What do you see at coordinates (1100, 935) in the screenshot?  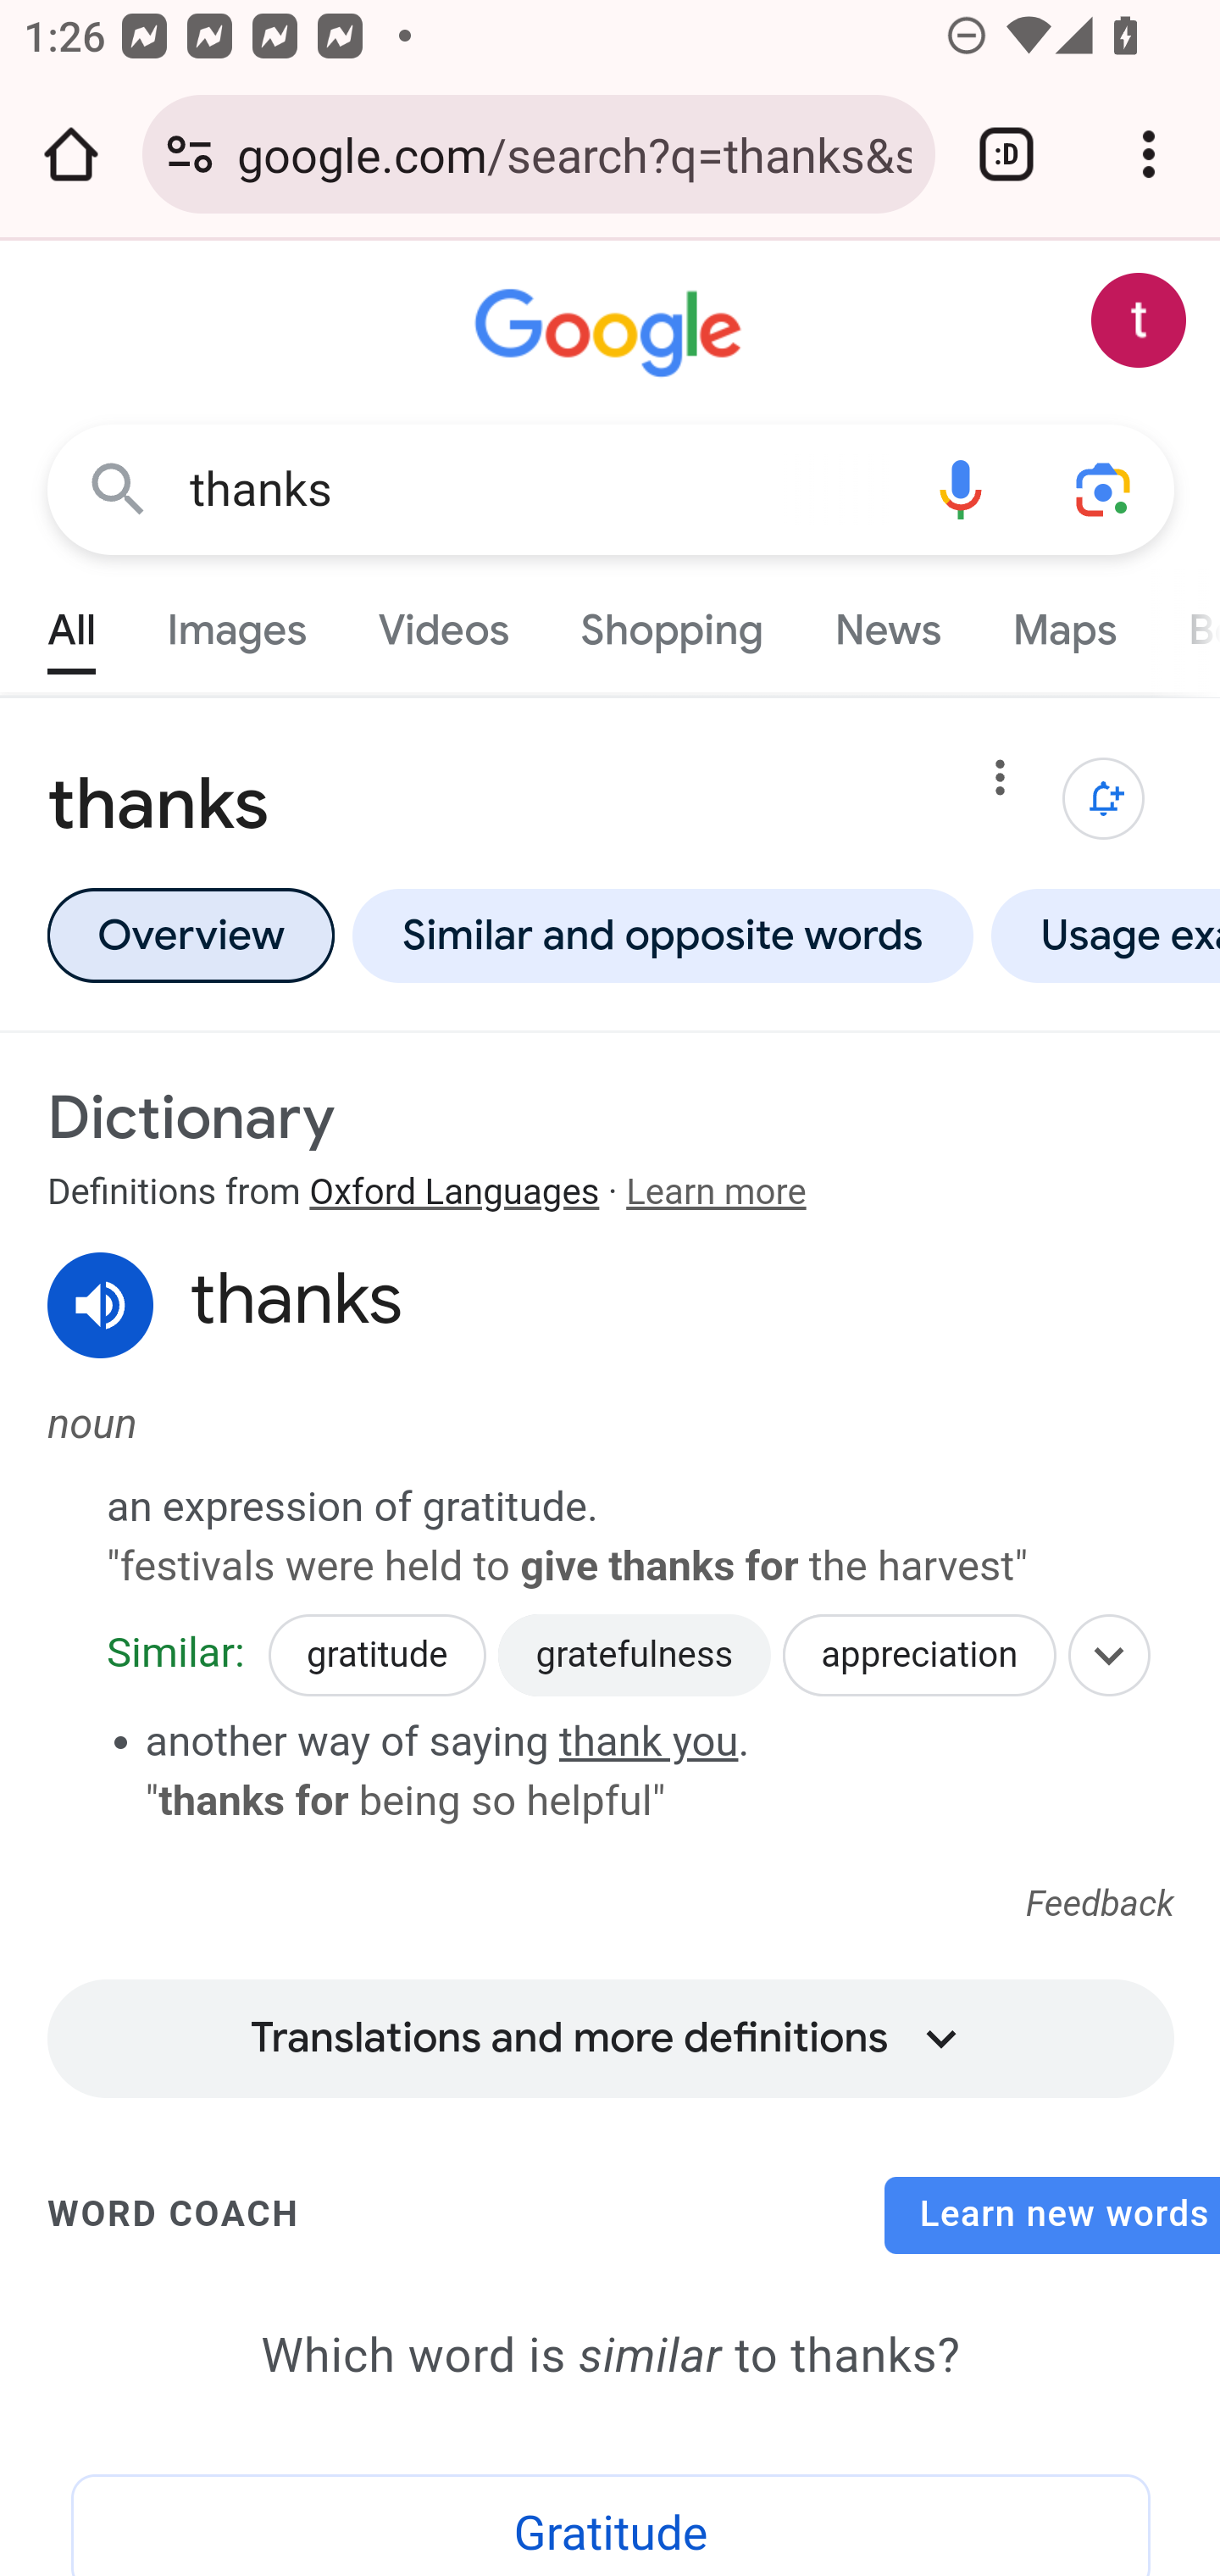 I see `Usage examples` at bounding box center [1100, 935].